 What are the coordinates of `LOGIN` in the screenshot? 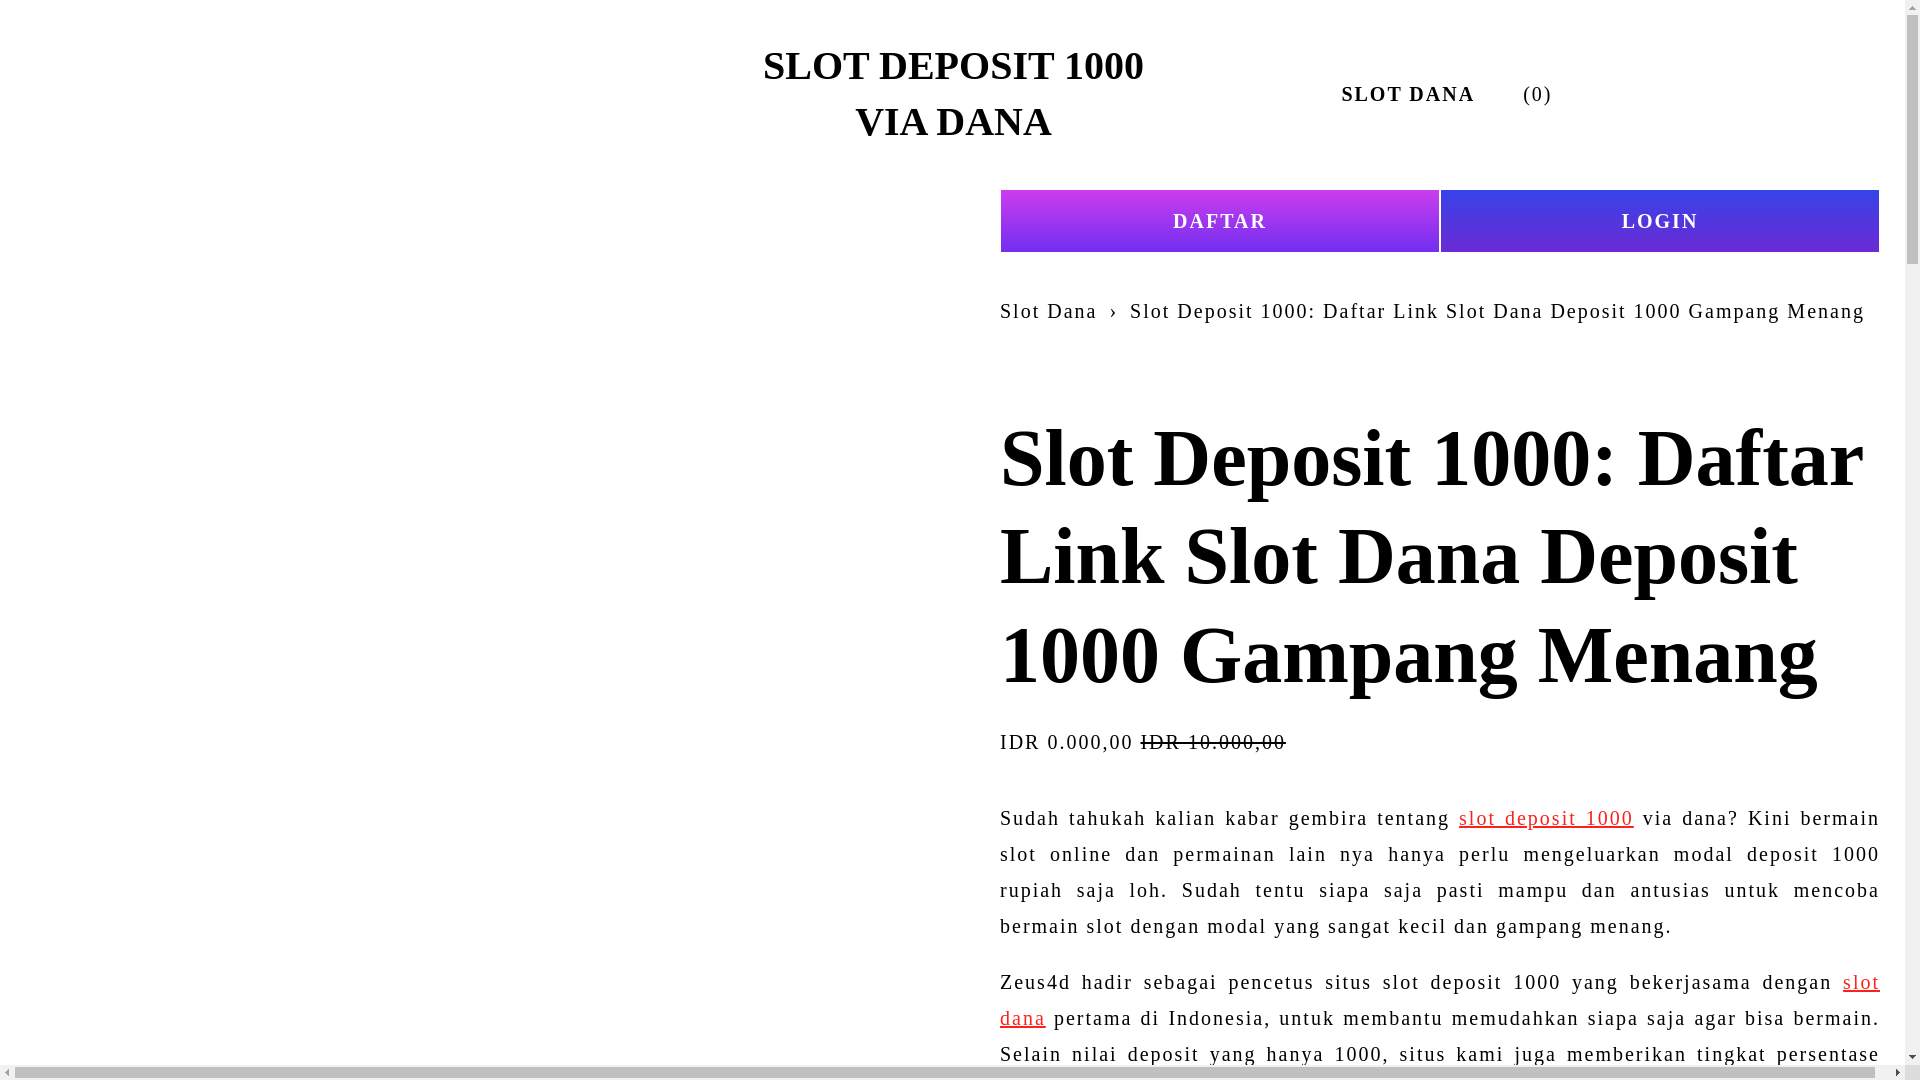 It's located at (1660, 220).